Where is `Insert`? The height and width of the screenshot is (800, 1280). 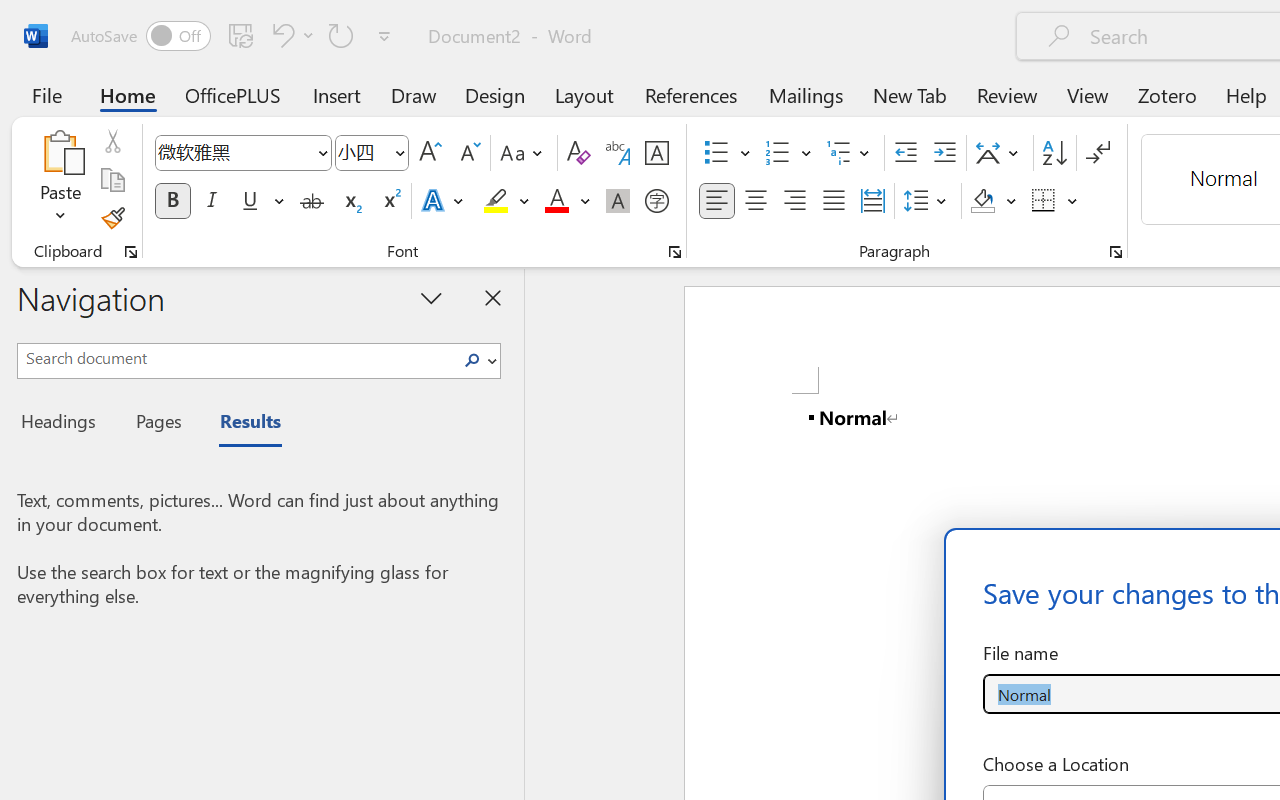
Insert is located at coordinates (338, 94).